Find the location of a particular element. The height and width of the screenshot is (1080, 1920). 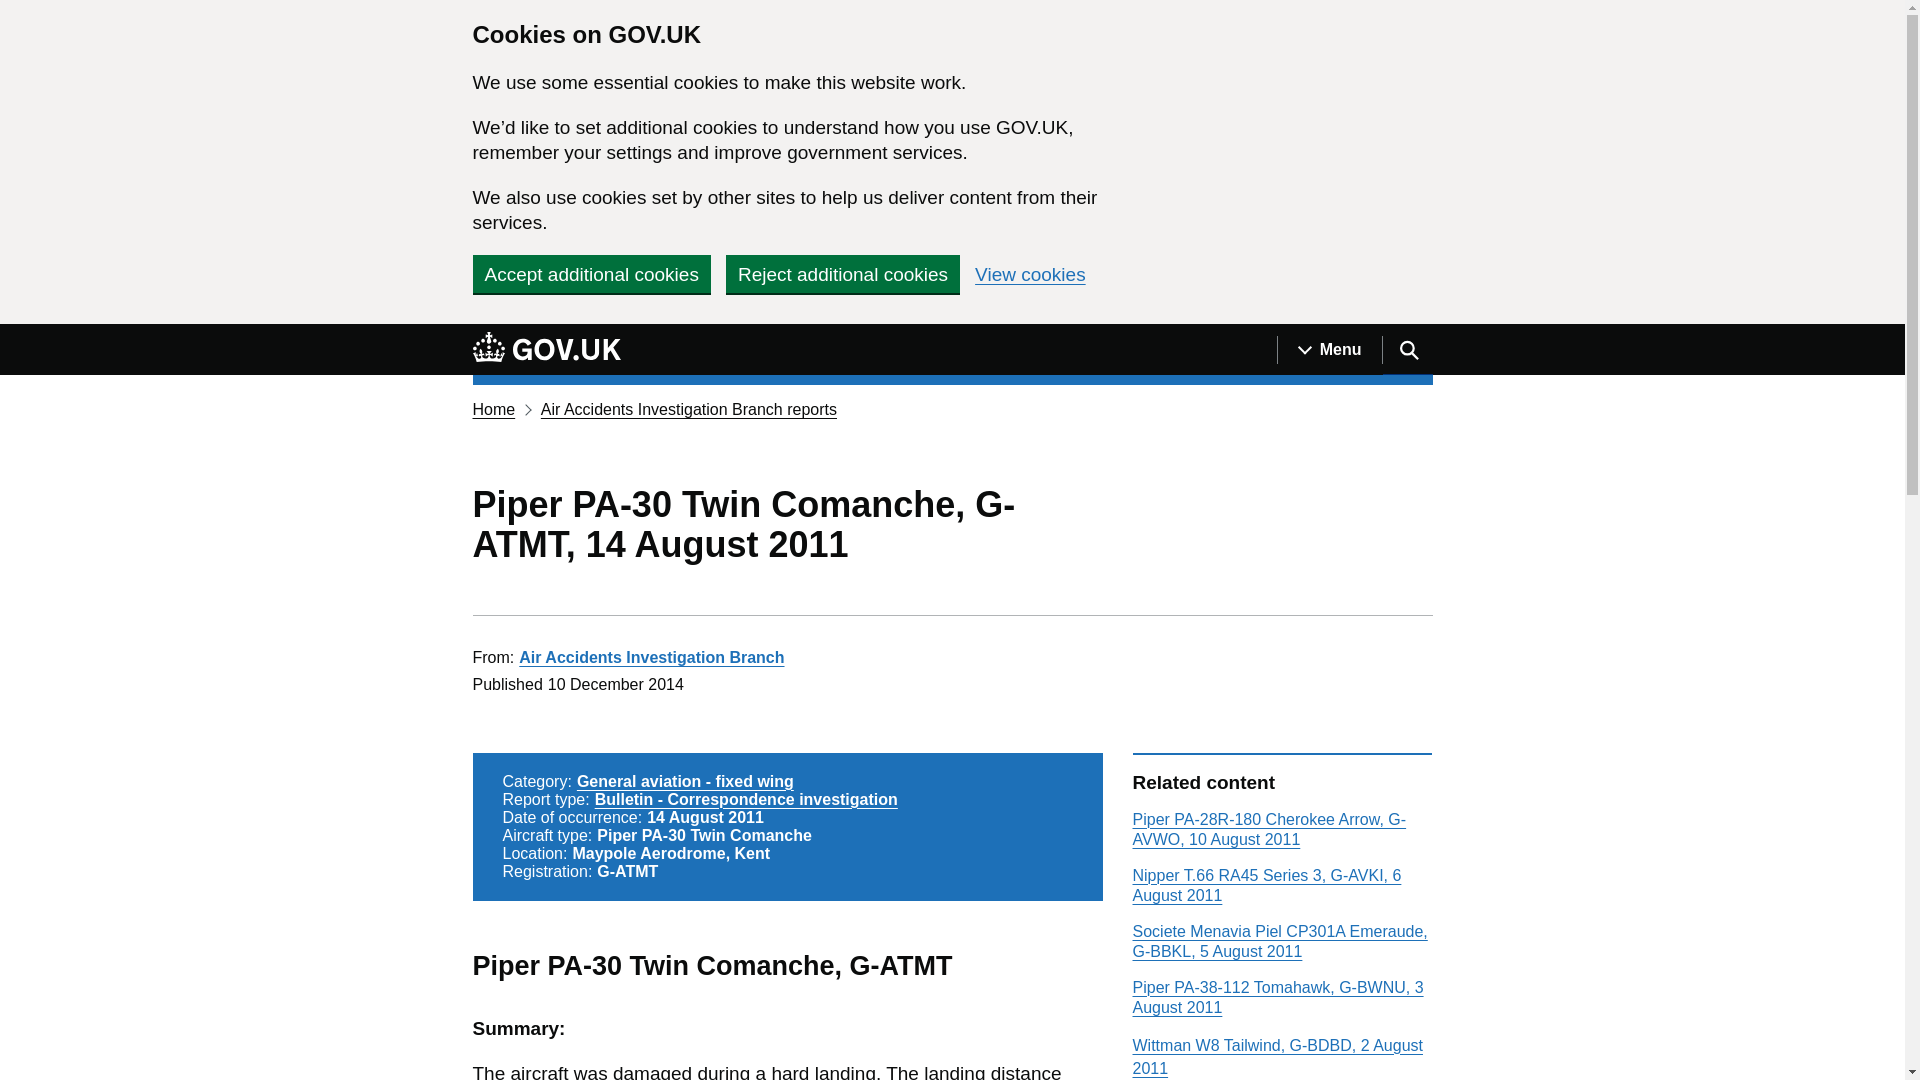

Piper PA-38-112 Tomahawk, G-BWNU, 3 August 2011 is located at coordinates (1277, 997).